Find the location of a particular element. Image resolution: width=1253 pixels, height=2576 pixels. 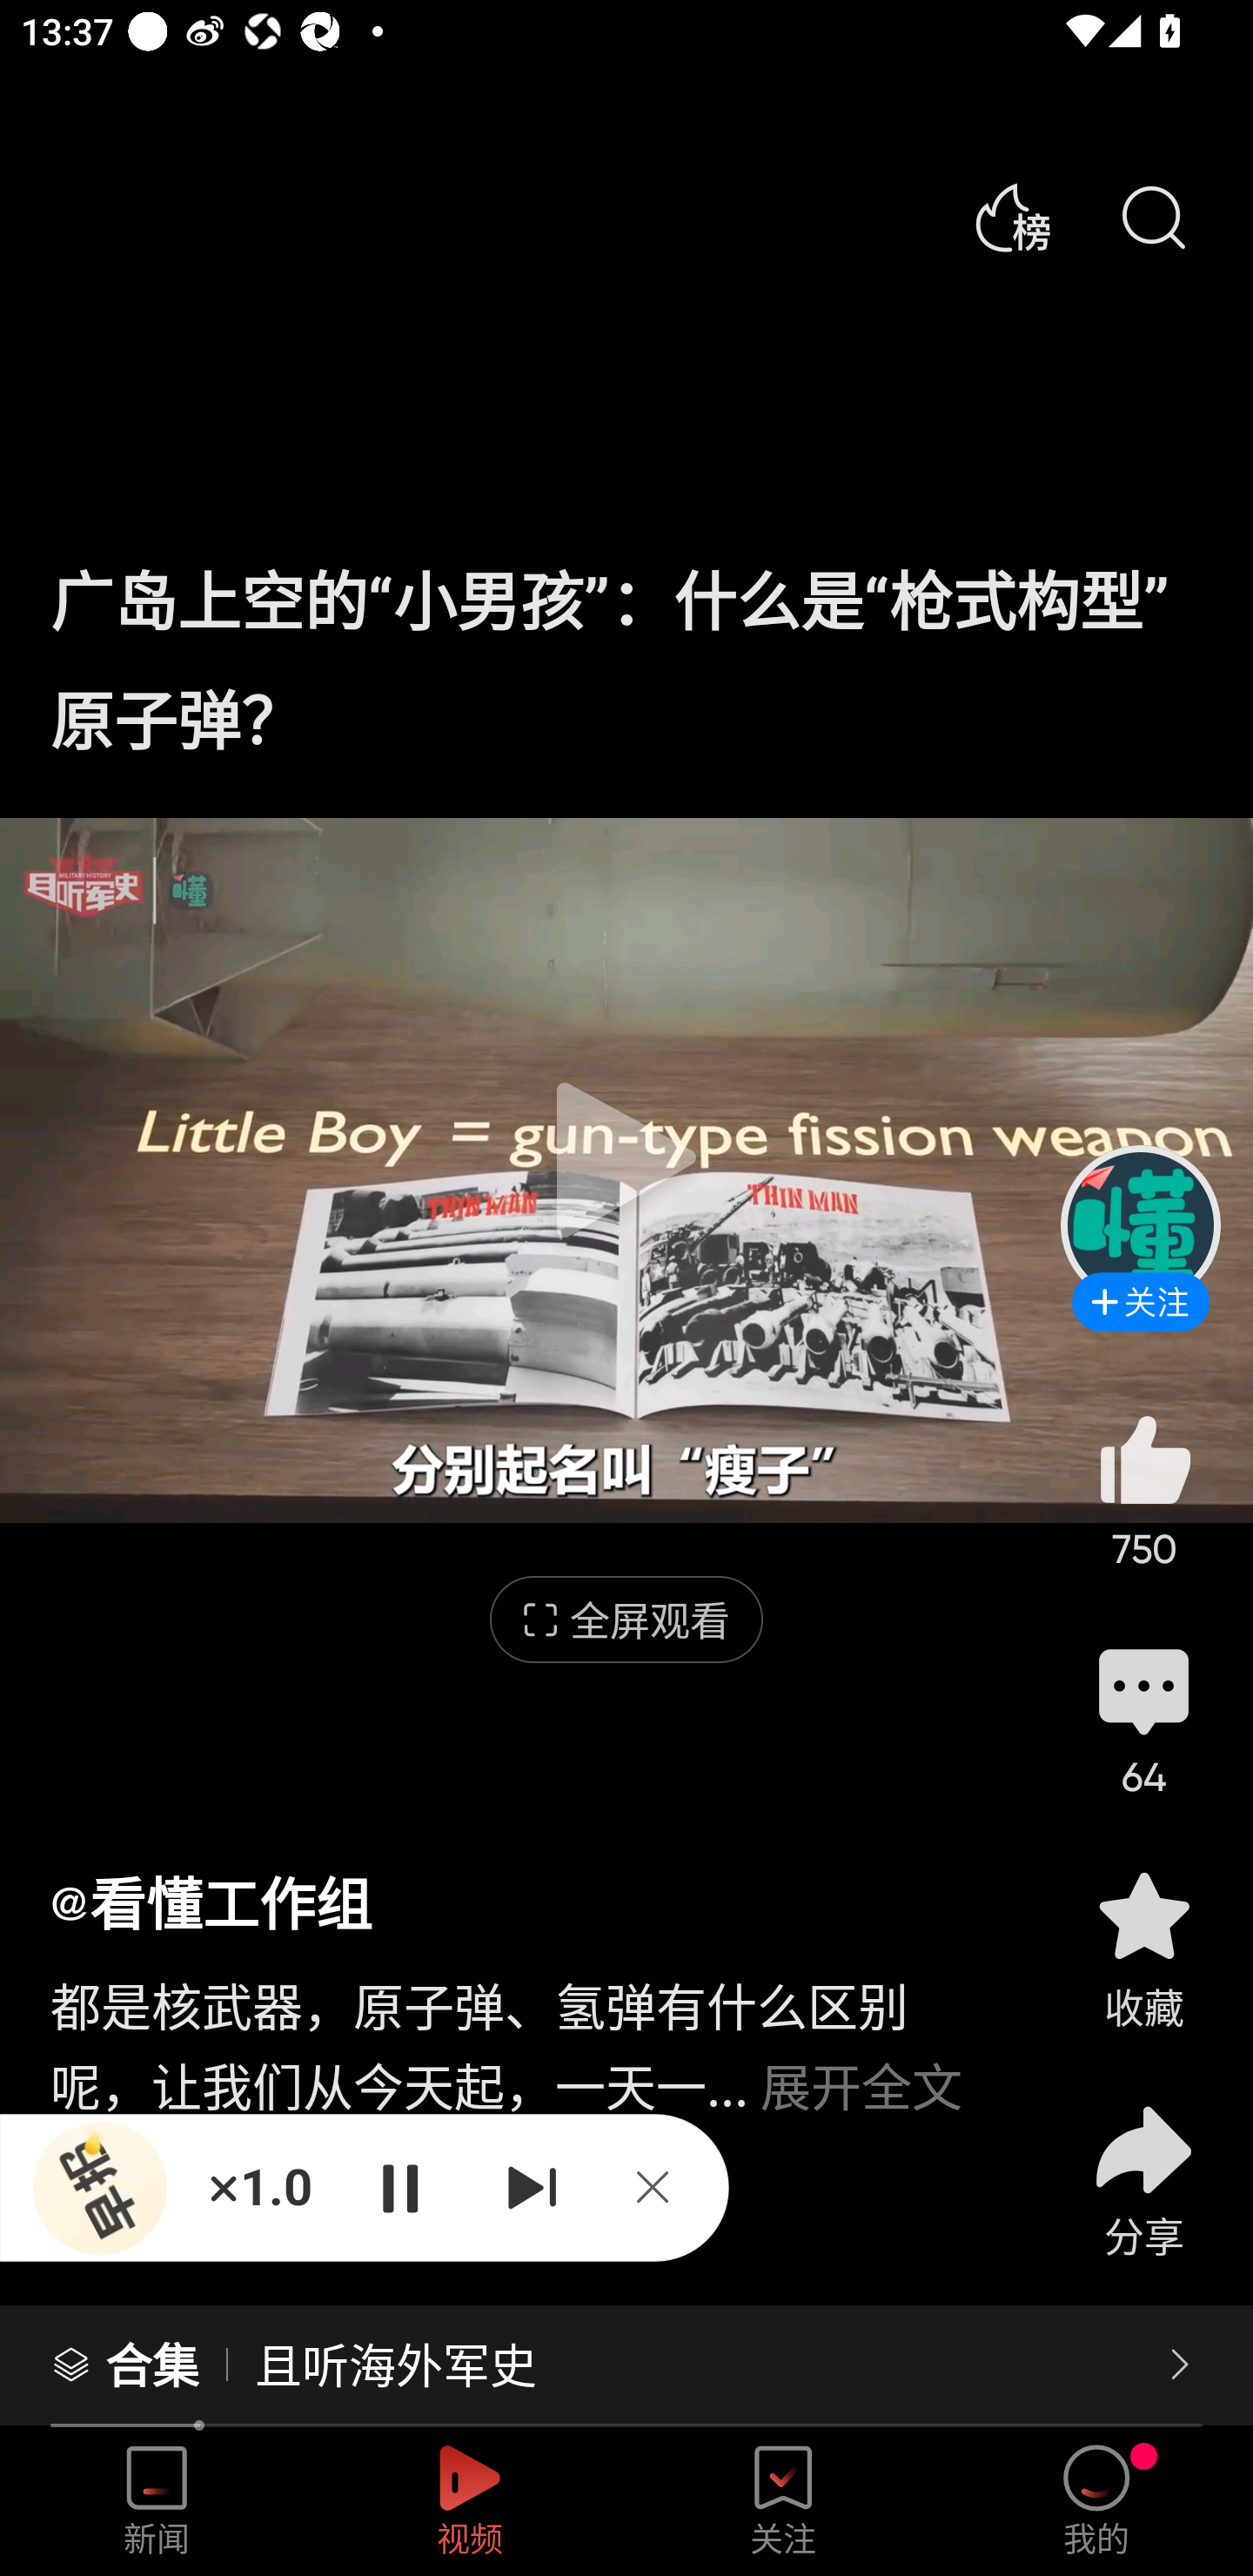

 播放 is located at coordinates (399, 2186).